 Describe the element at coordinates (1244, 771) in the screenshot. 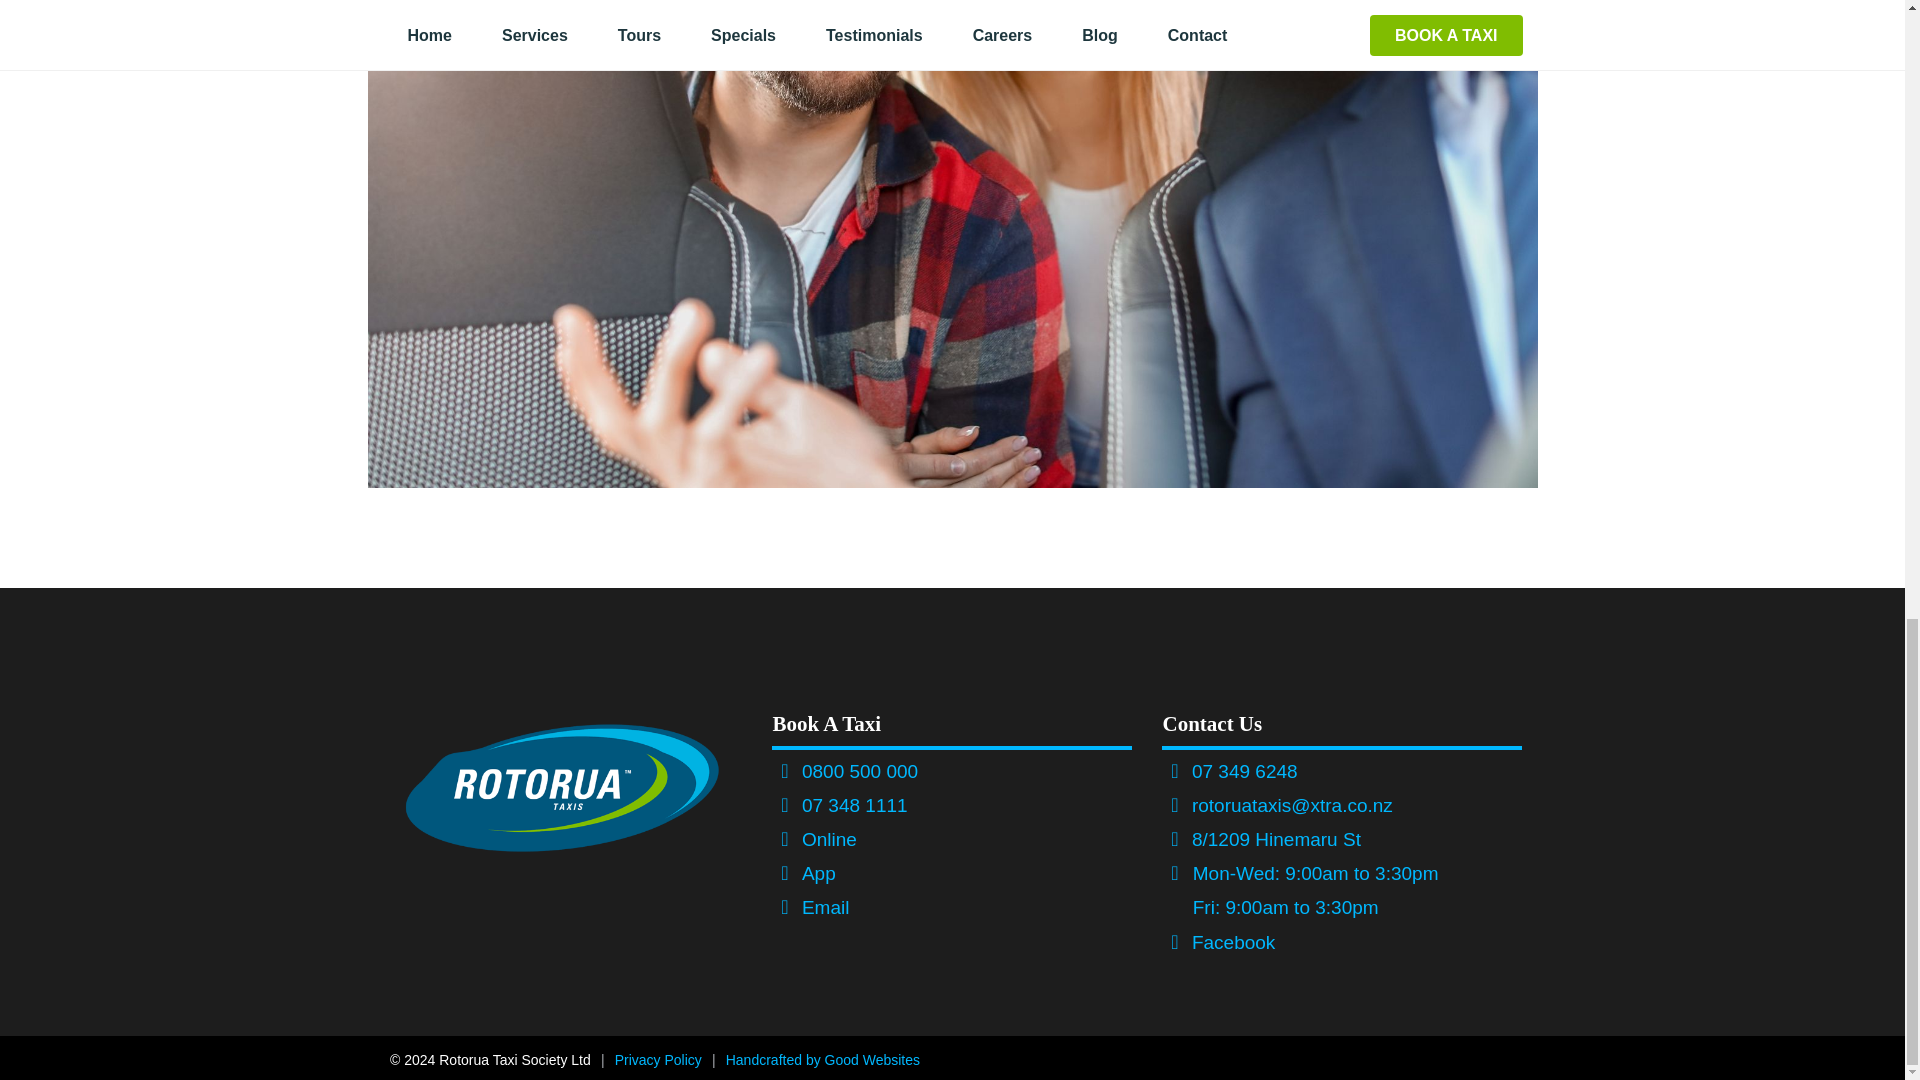

I see `07 349 6248` at that location.